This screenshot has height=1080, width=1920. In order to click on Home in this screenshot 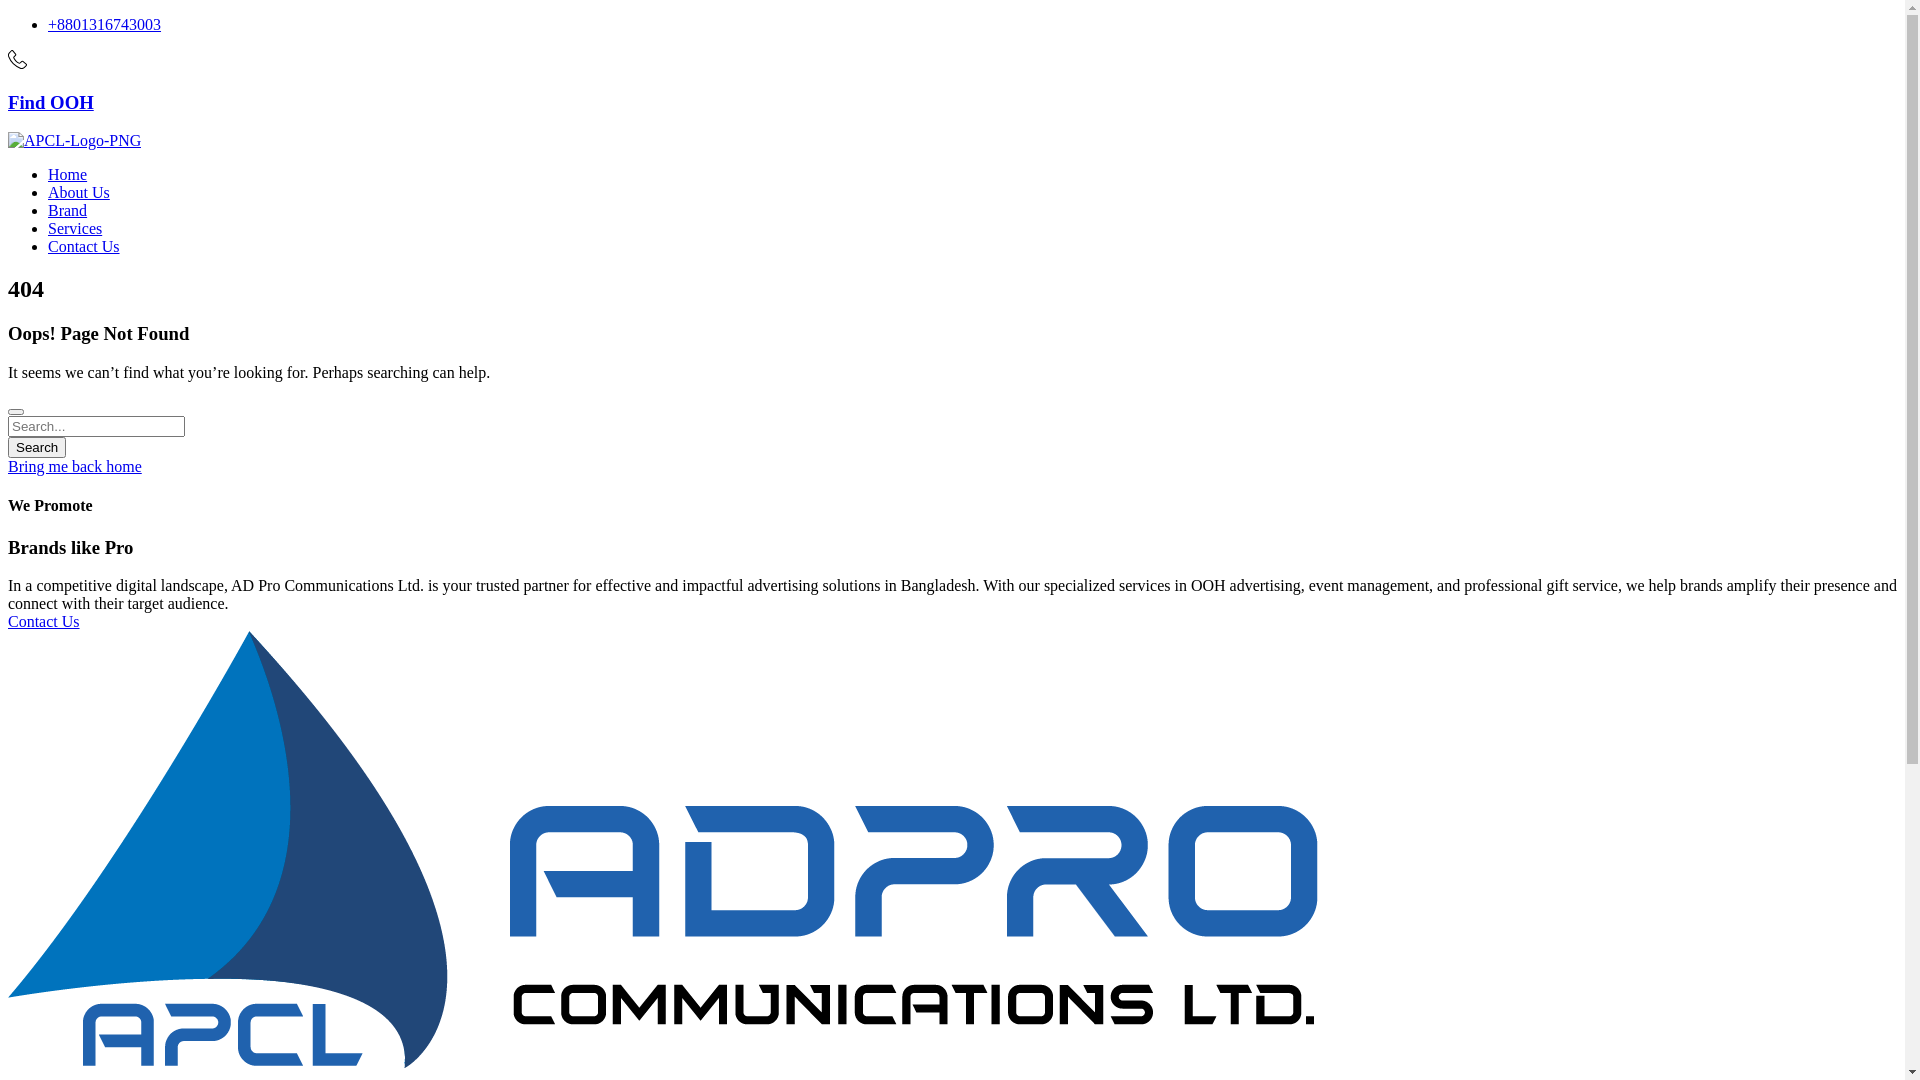, I will do `click(68, 174)`.